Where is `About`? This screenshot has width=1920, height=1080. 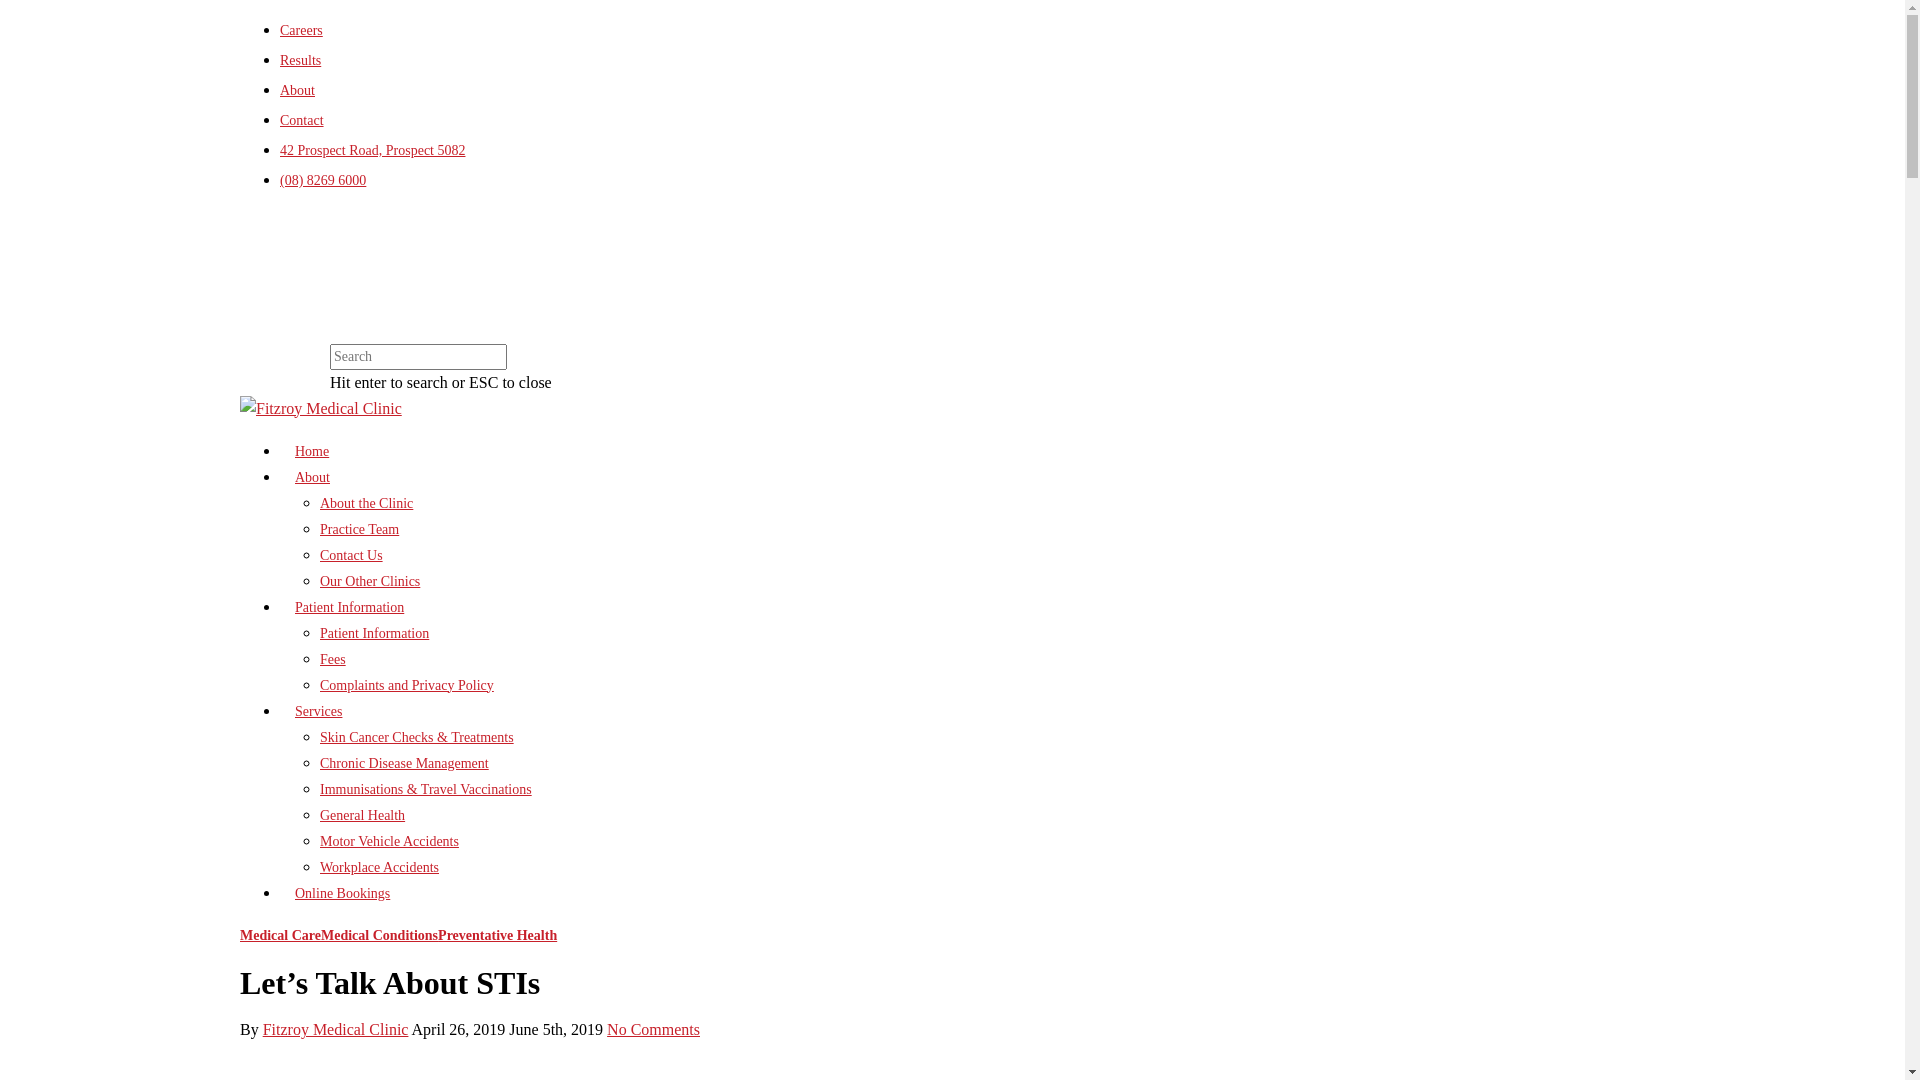 About is located at coordinates (312, 478).